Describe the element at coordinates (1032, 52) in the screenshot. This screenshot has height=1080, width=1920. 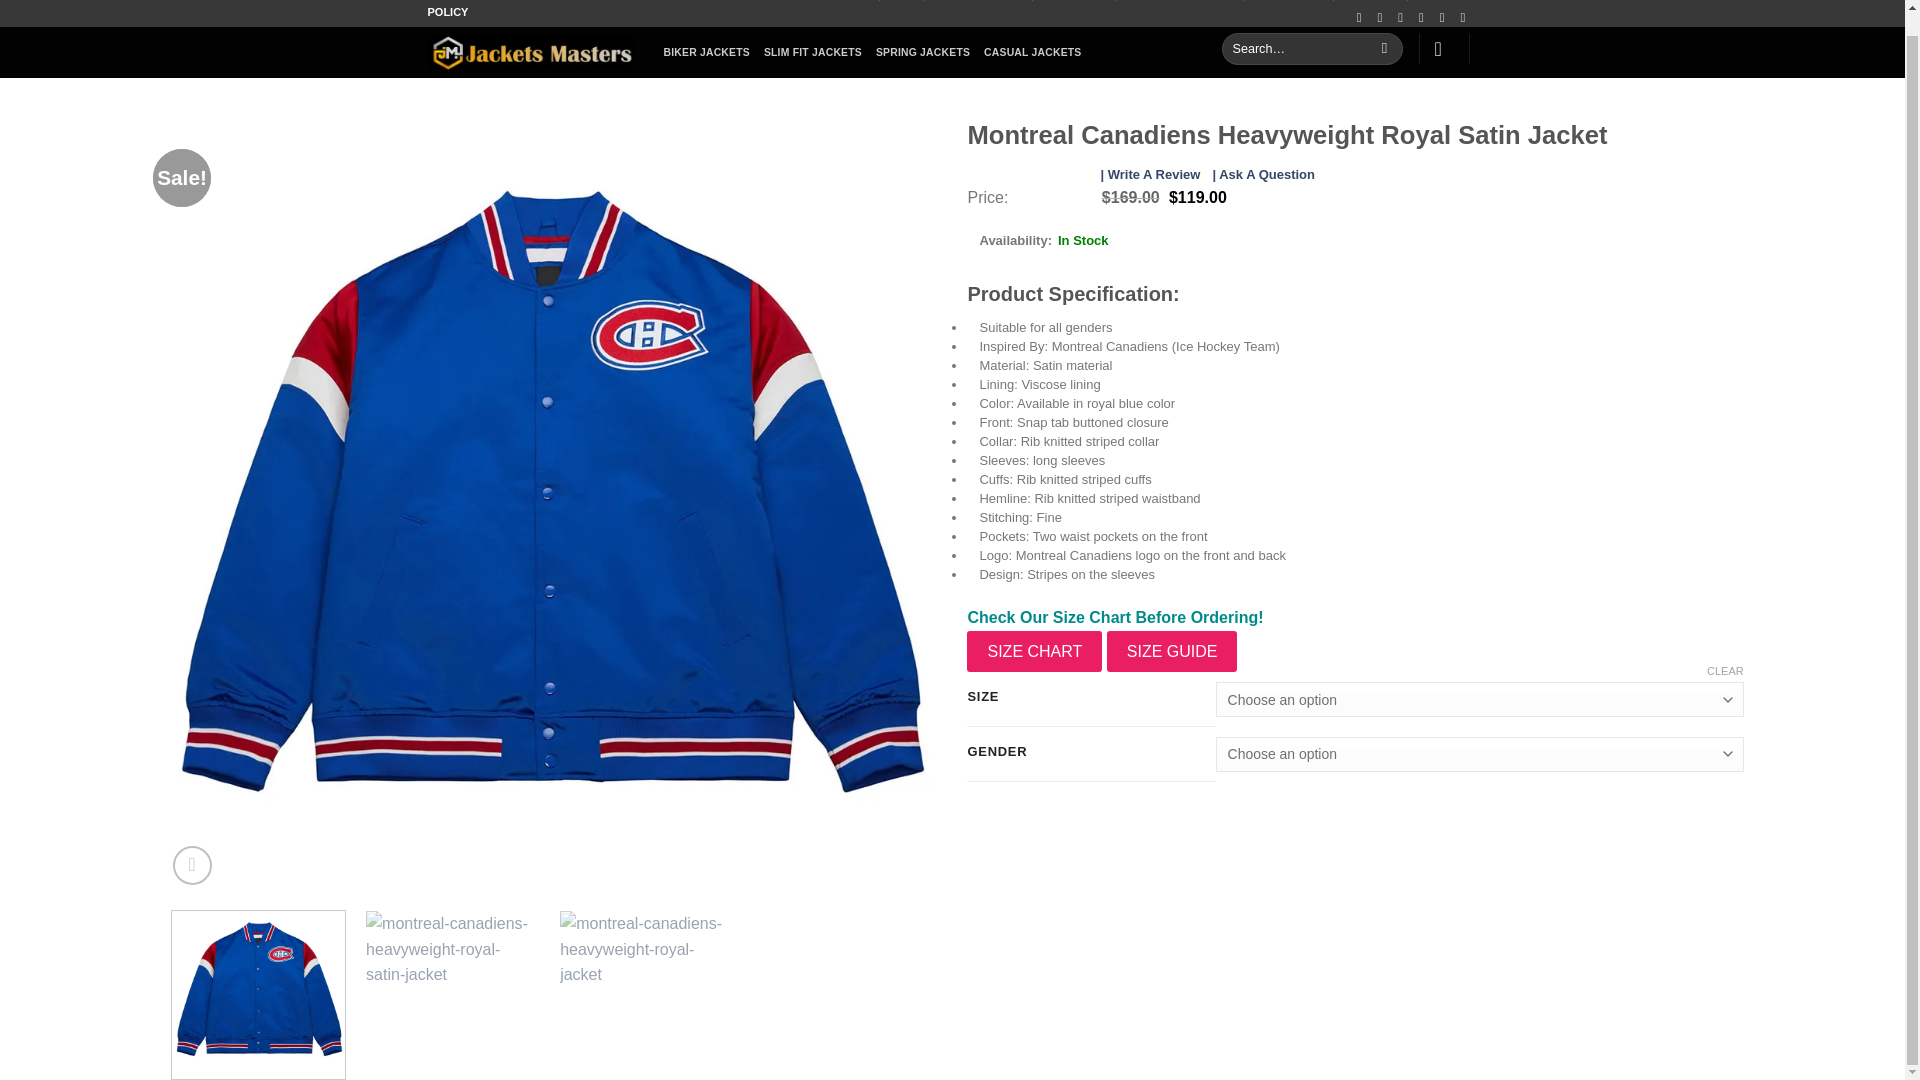
I see `CASUAL JACKETS` at that location.